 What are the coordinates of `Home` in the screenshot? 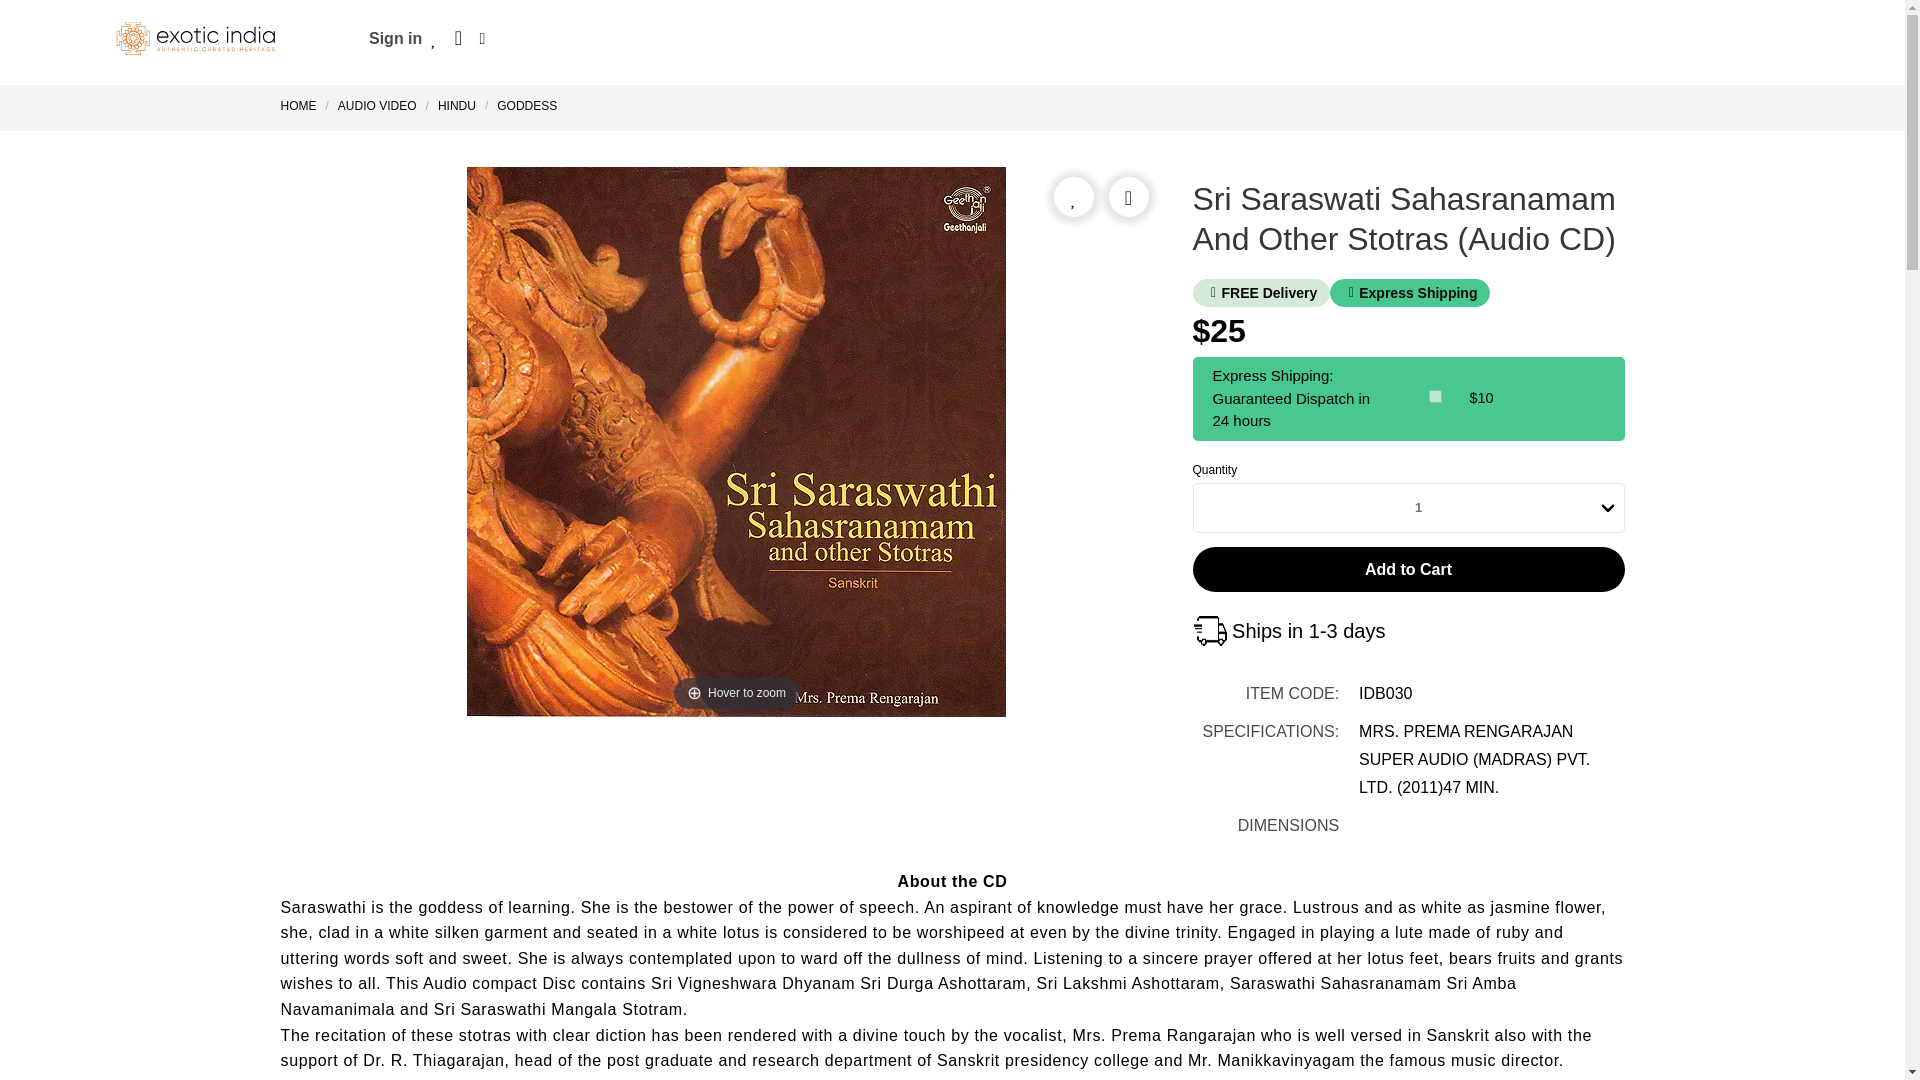 It's located at (302, 106).